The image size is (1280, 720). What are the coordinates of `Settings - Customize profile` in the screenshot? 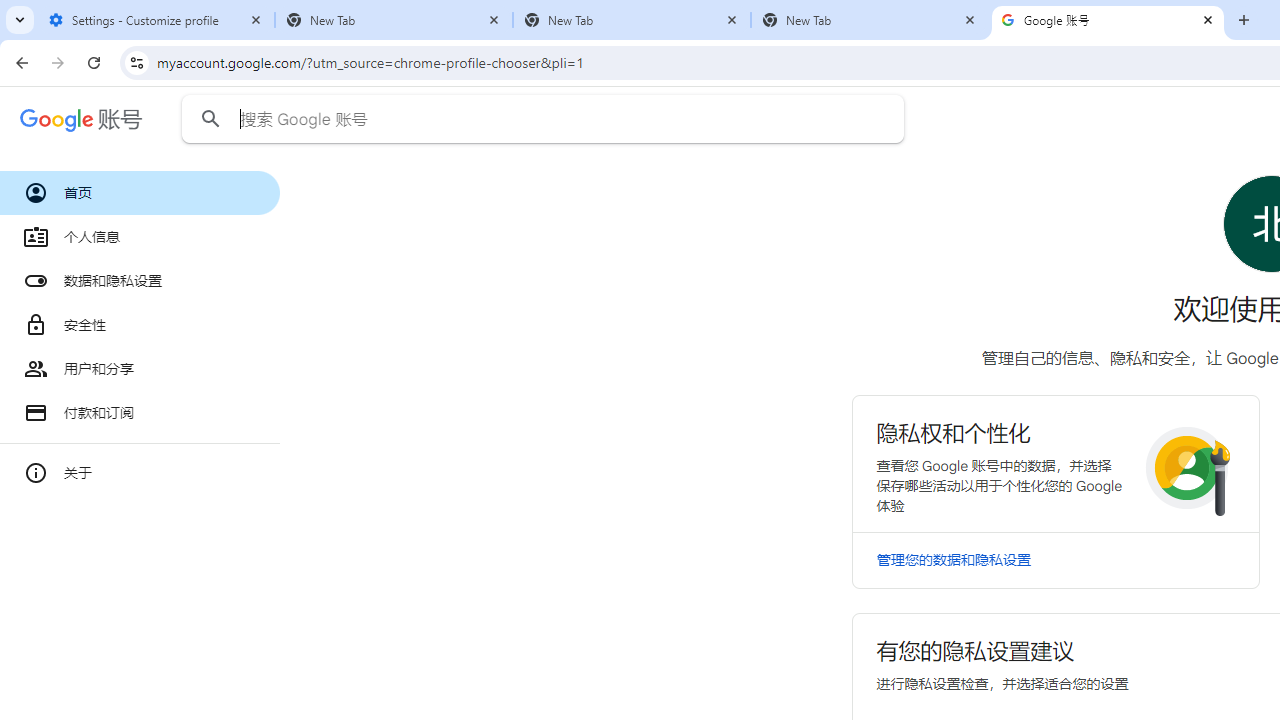 It's located at (156, 20).